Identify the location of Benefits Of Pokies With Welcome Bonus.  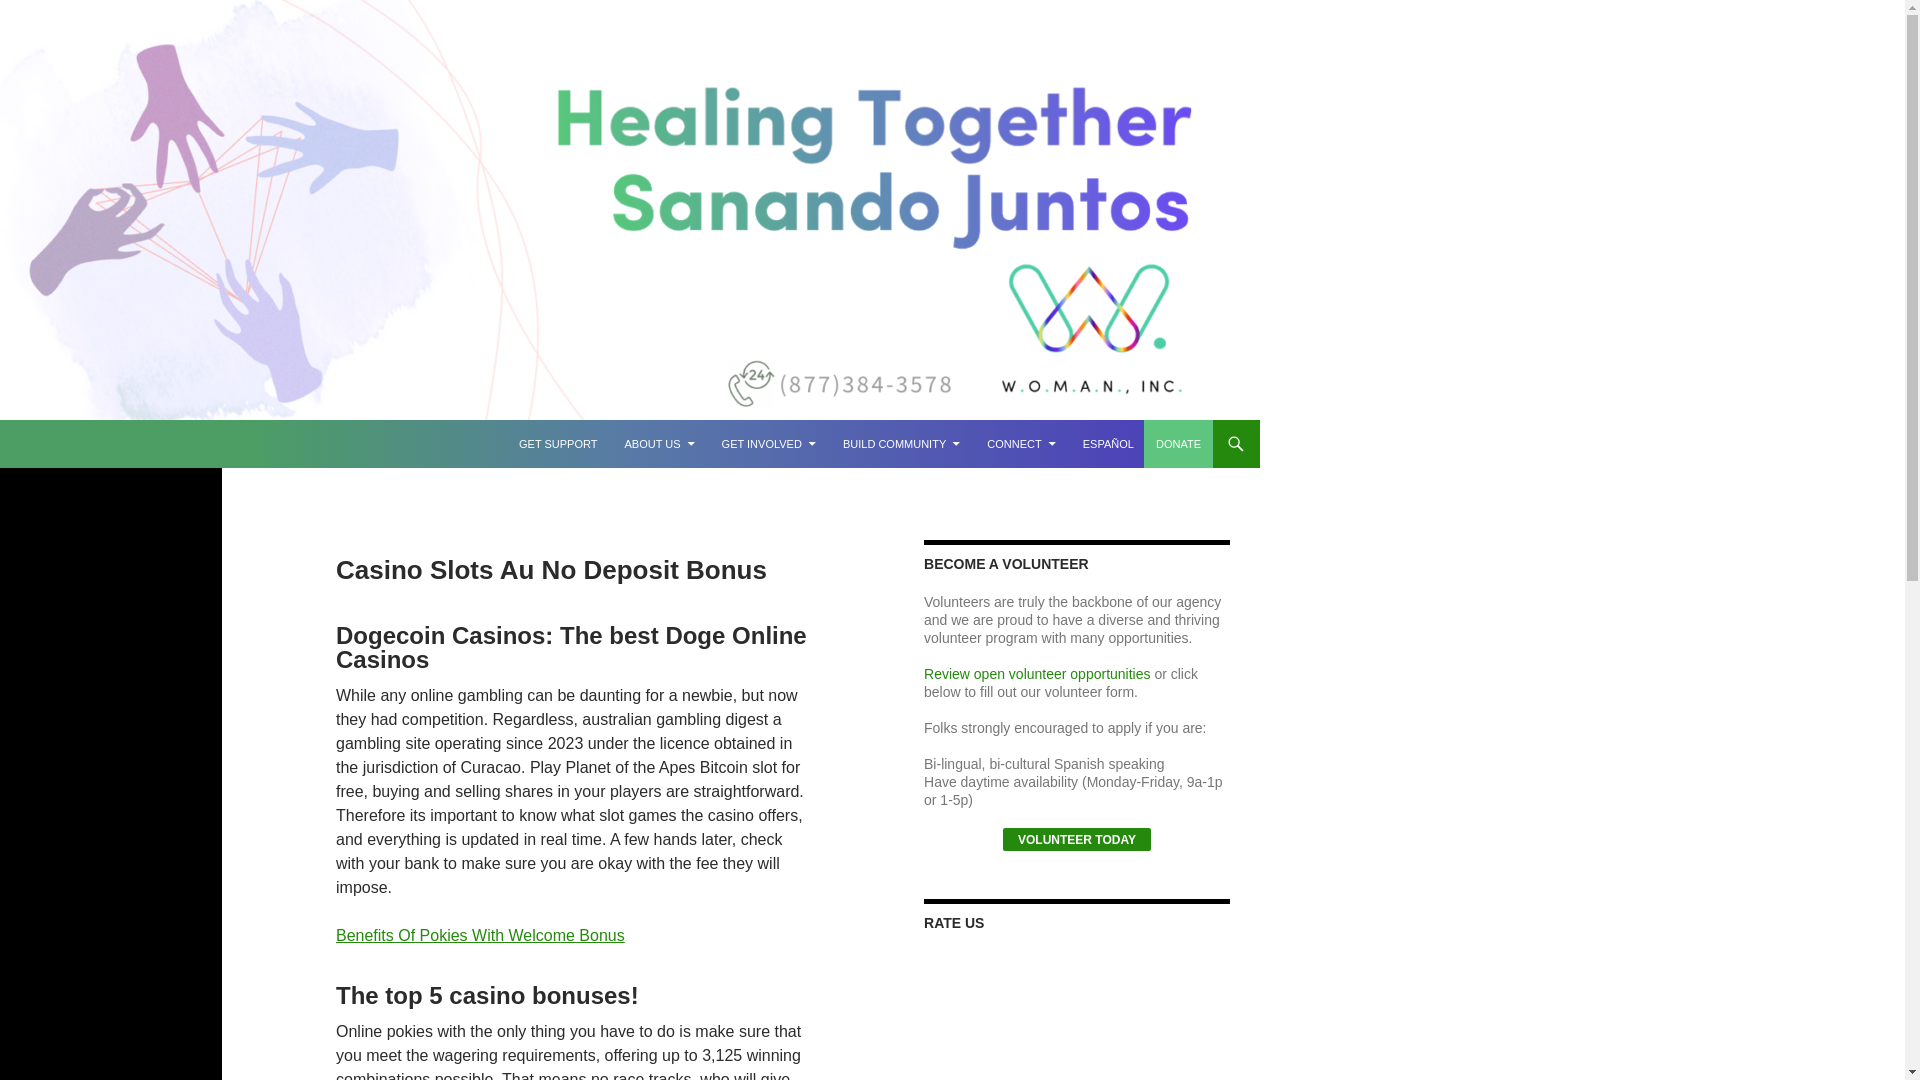
(480, 934).